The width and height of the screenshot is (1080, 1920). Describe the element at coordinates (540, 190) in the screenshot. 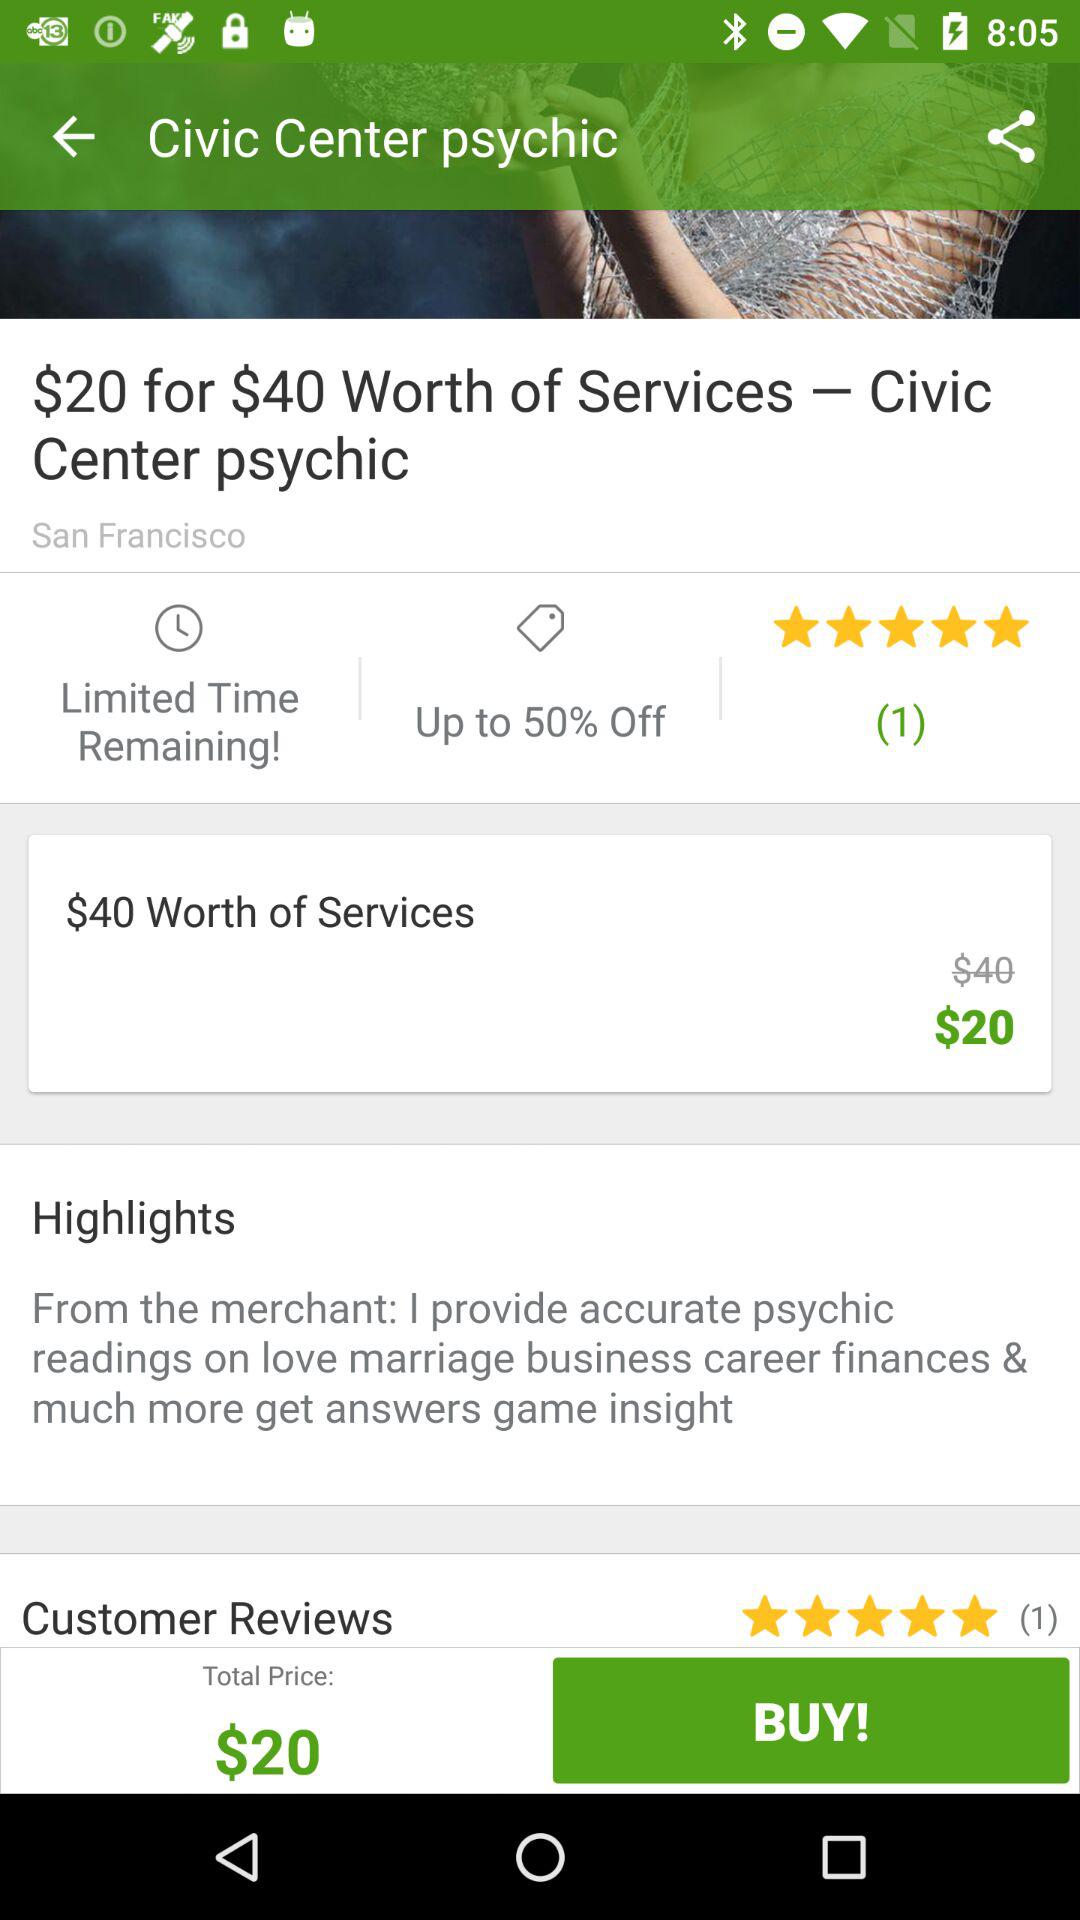

I see `go back` at that location.